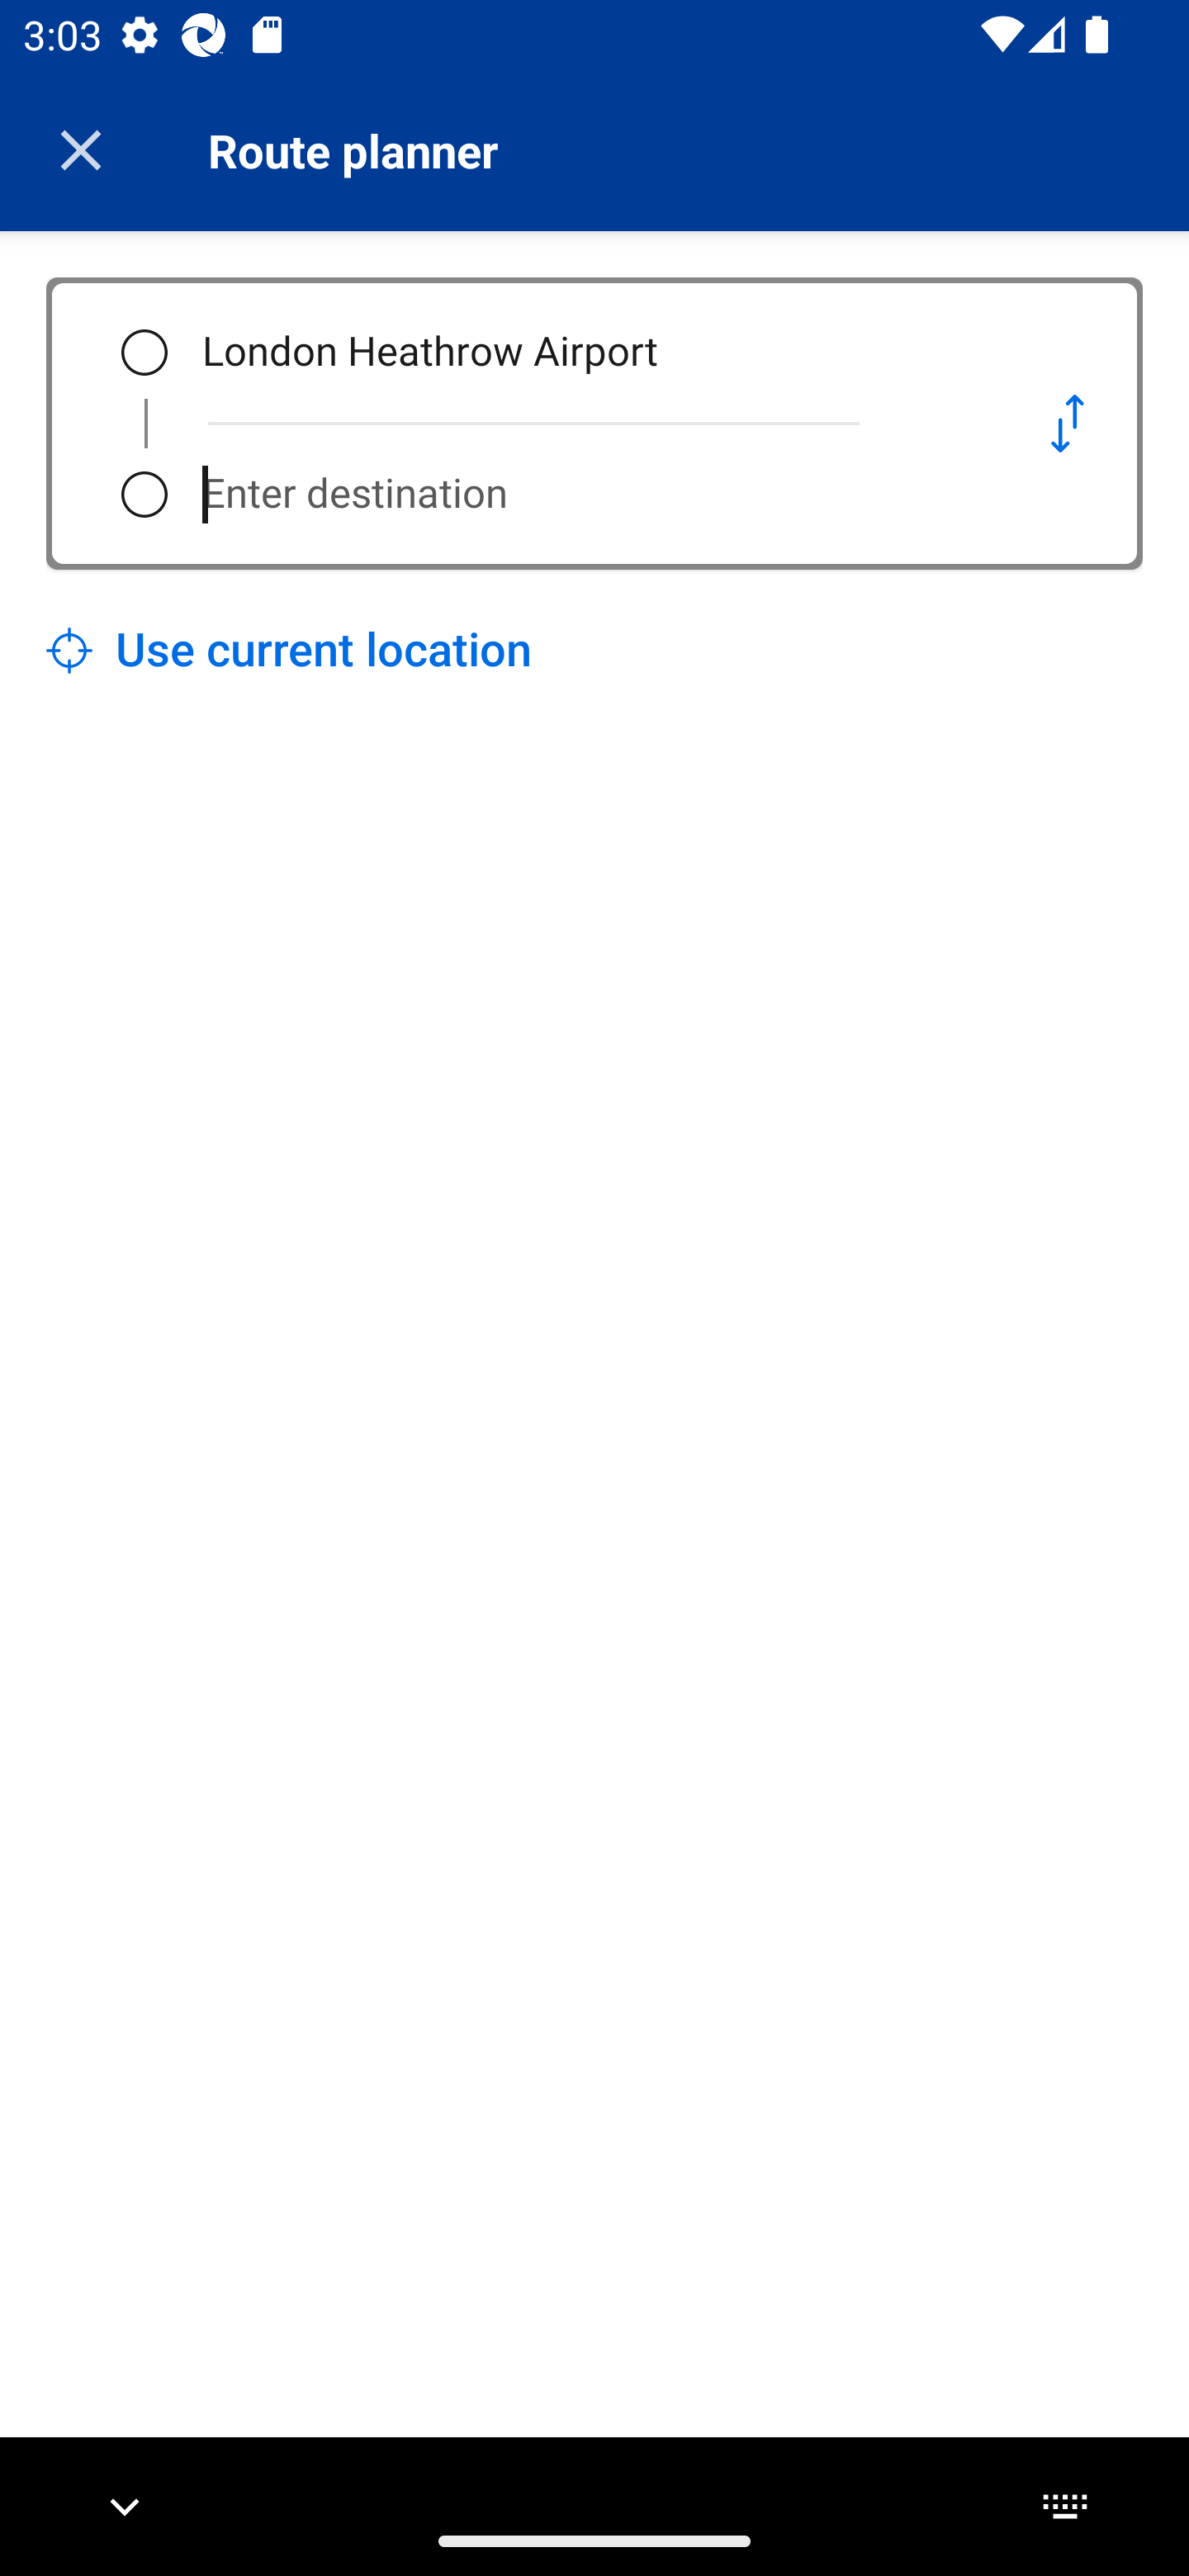 Image resolution: width=1189 pixels, height=2576 pixels. I want to click on Swap pick-up location and destination, so click(1067, 423).